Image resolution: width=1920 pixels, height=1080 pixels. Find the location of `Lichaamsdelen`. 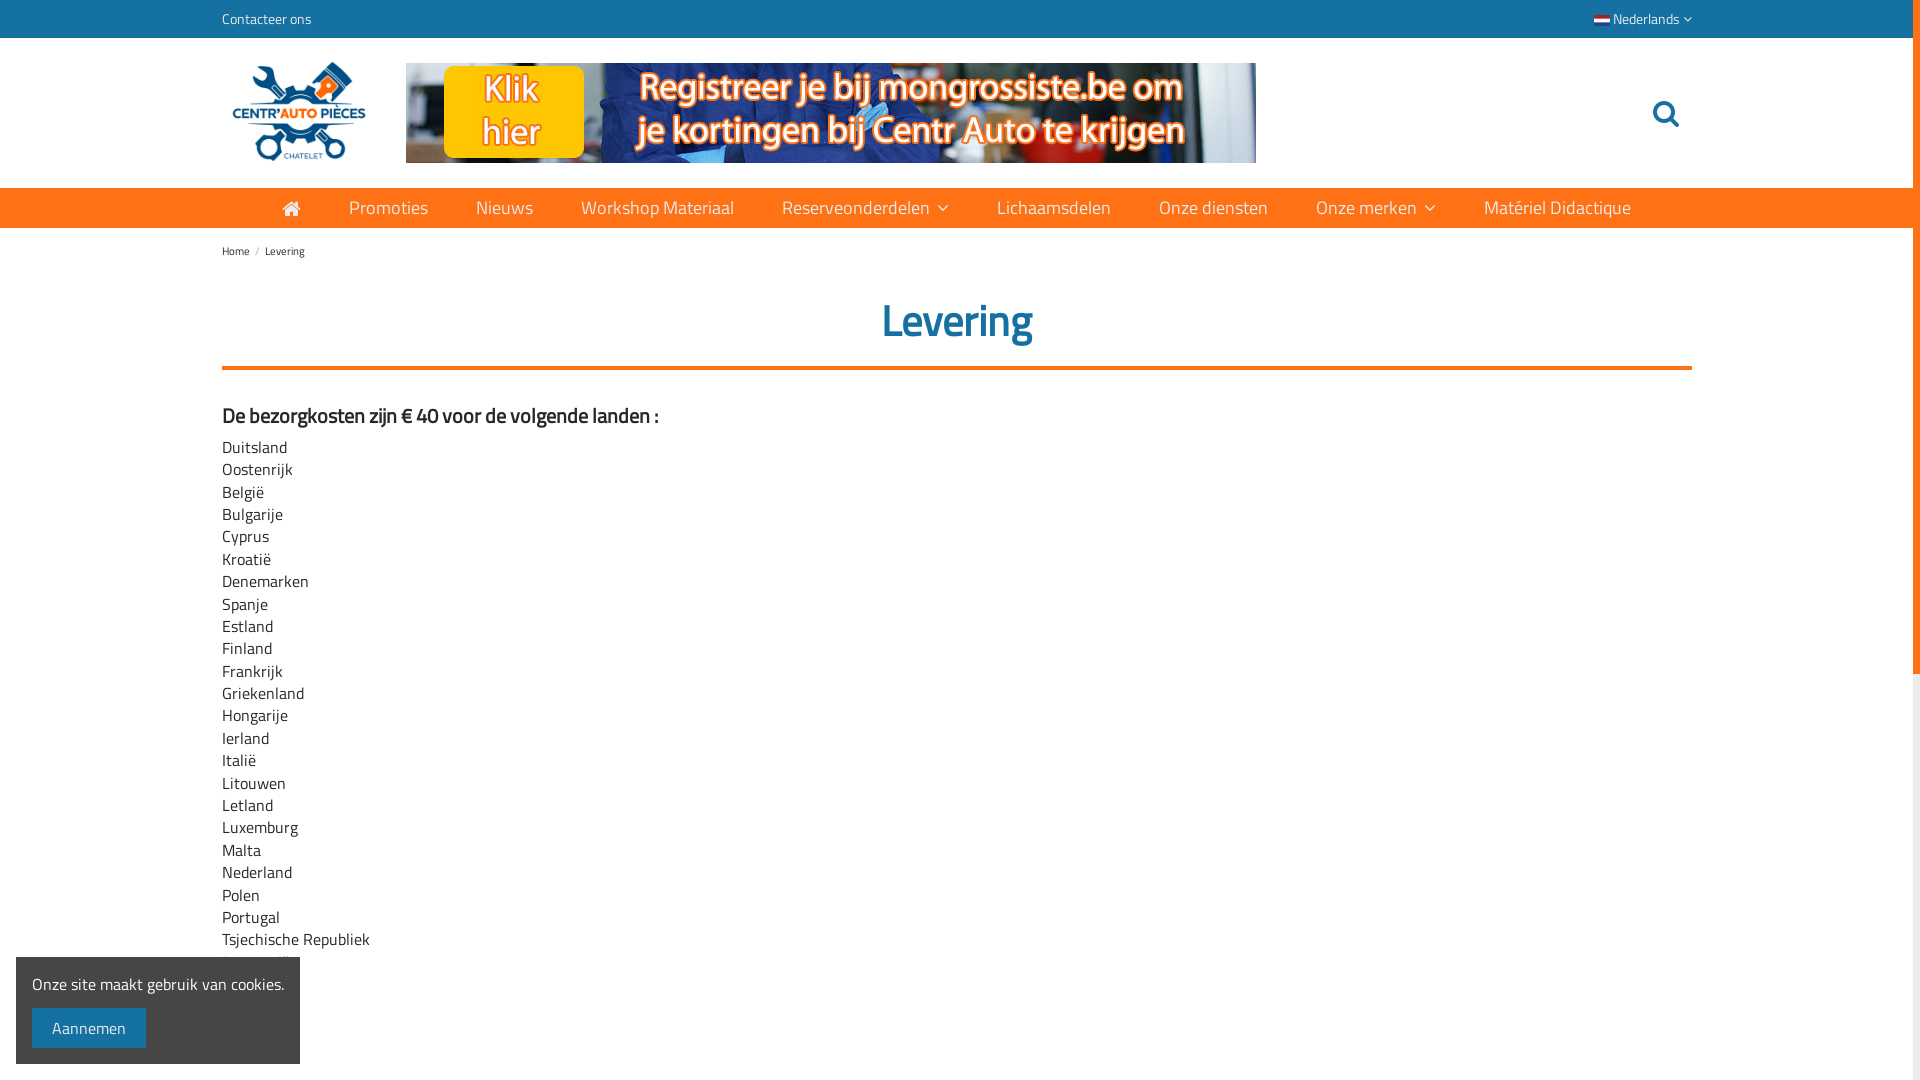

Lichaamsdelen is located at coordinates (1178, 860).